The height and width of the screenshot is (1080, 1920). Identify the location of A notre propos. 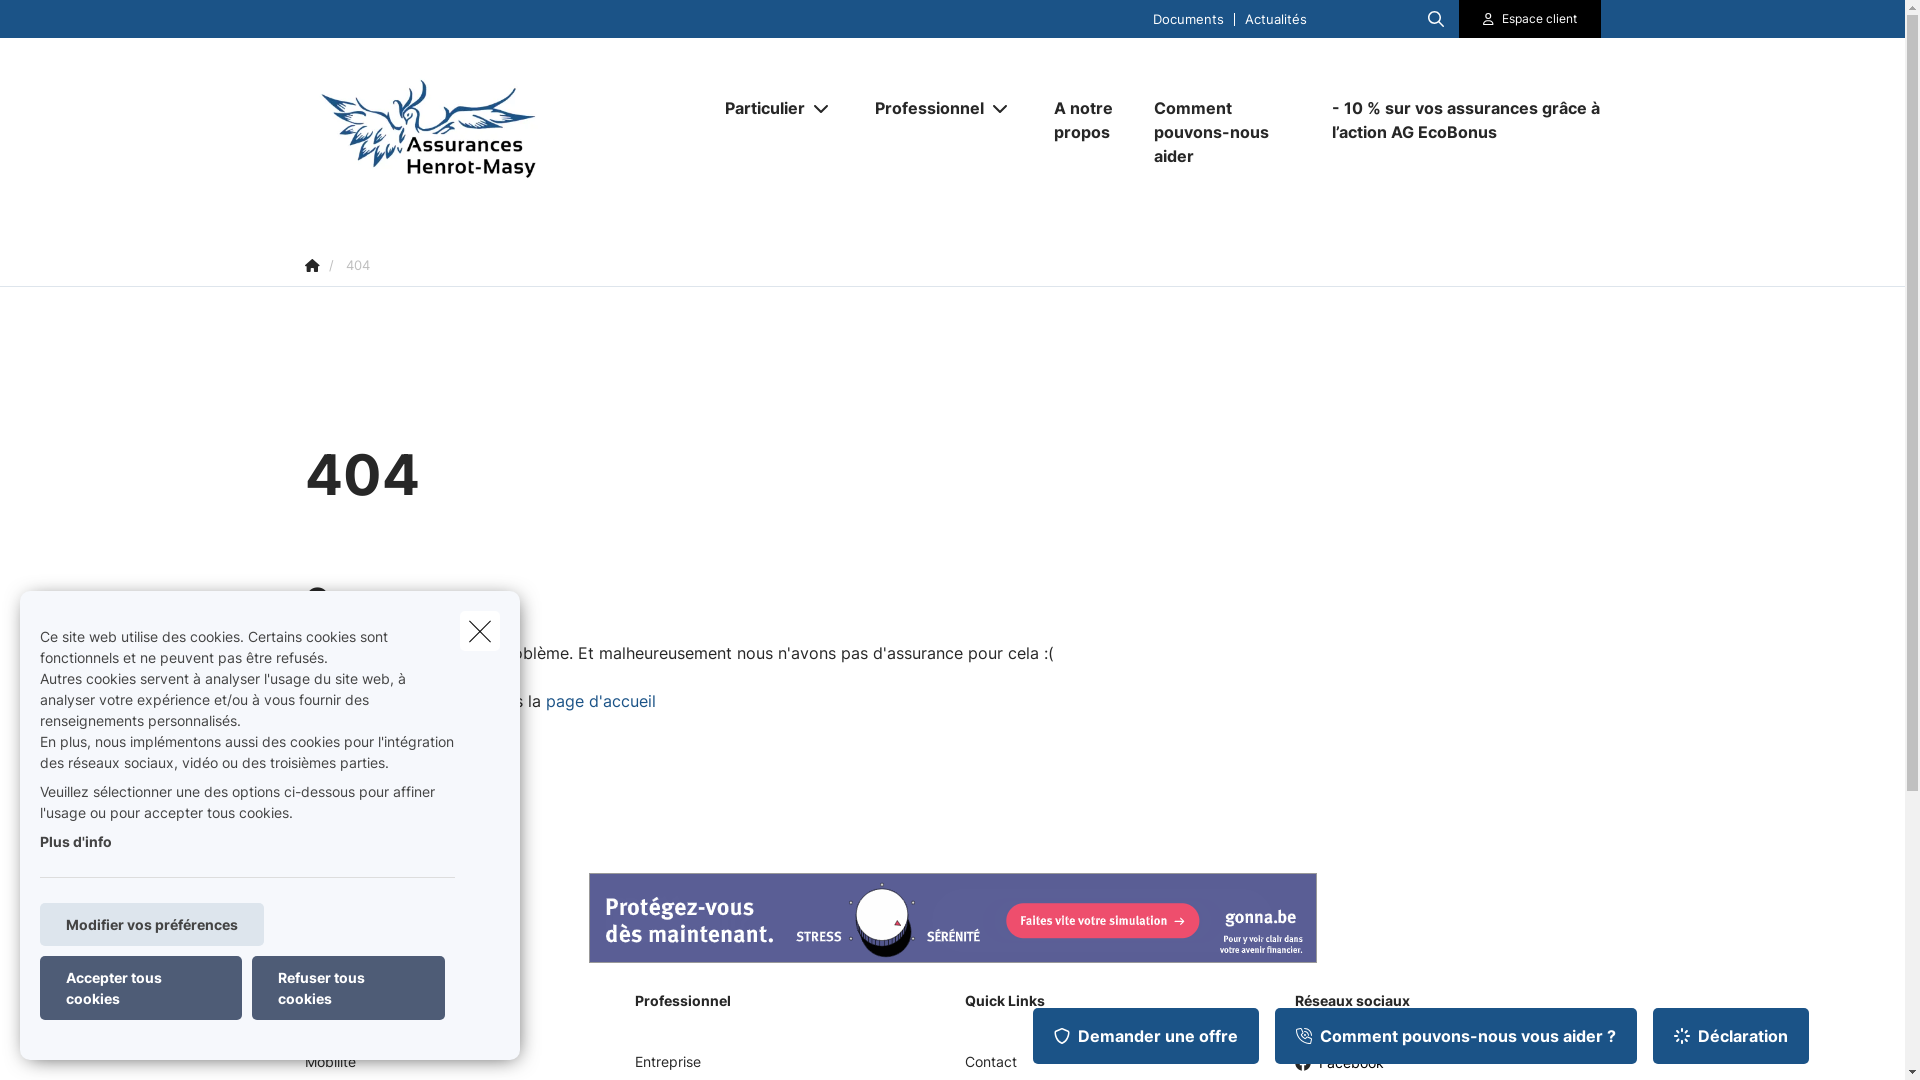
(1084, 120).